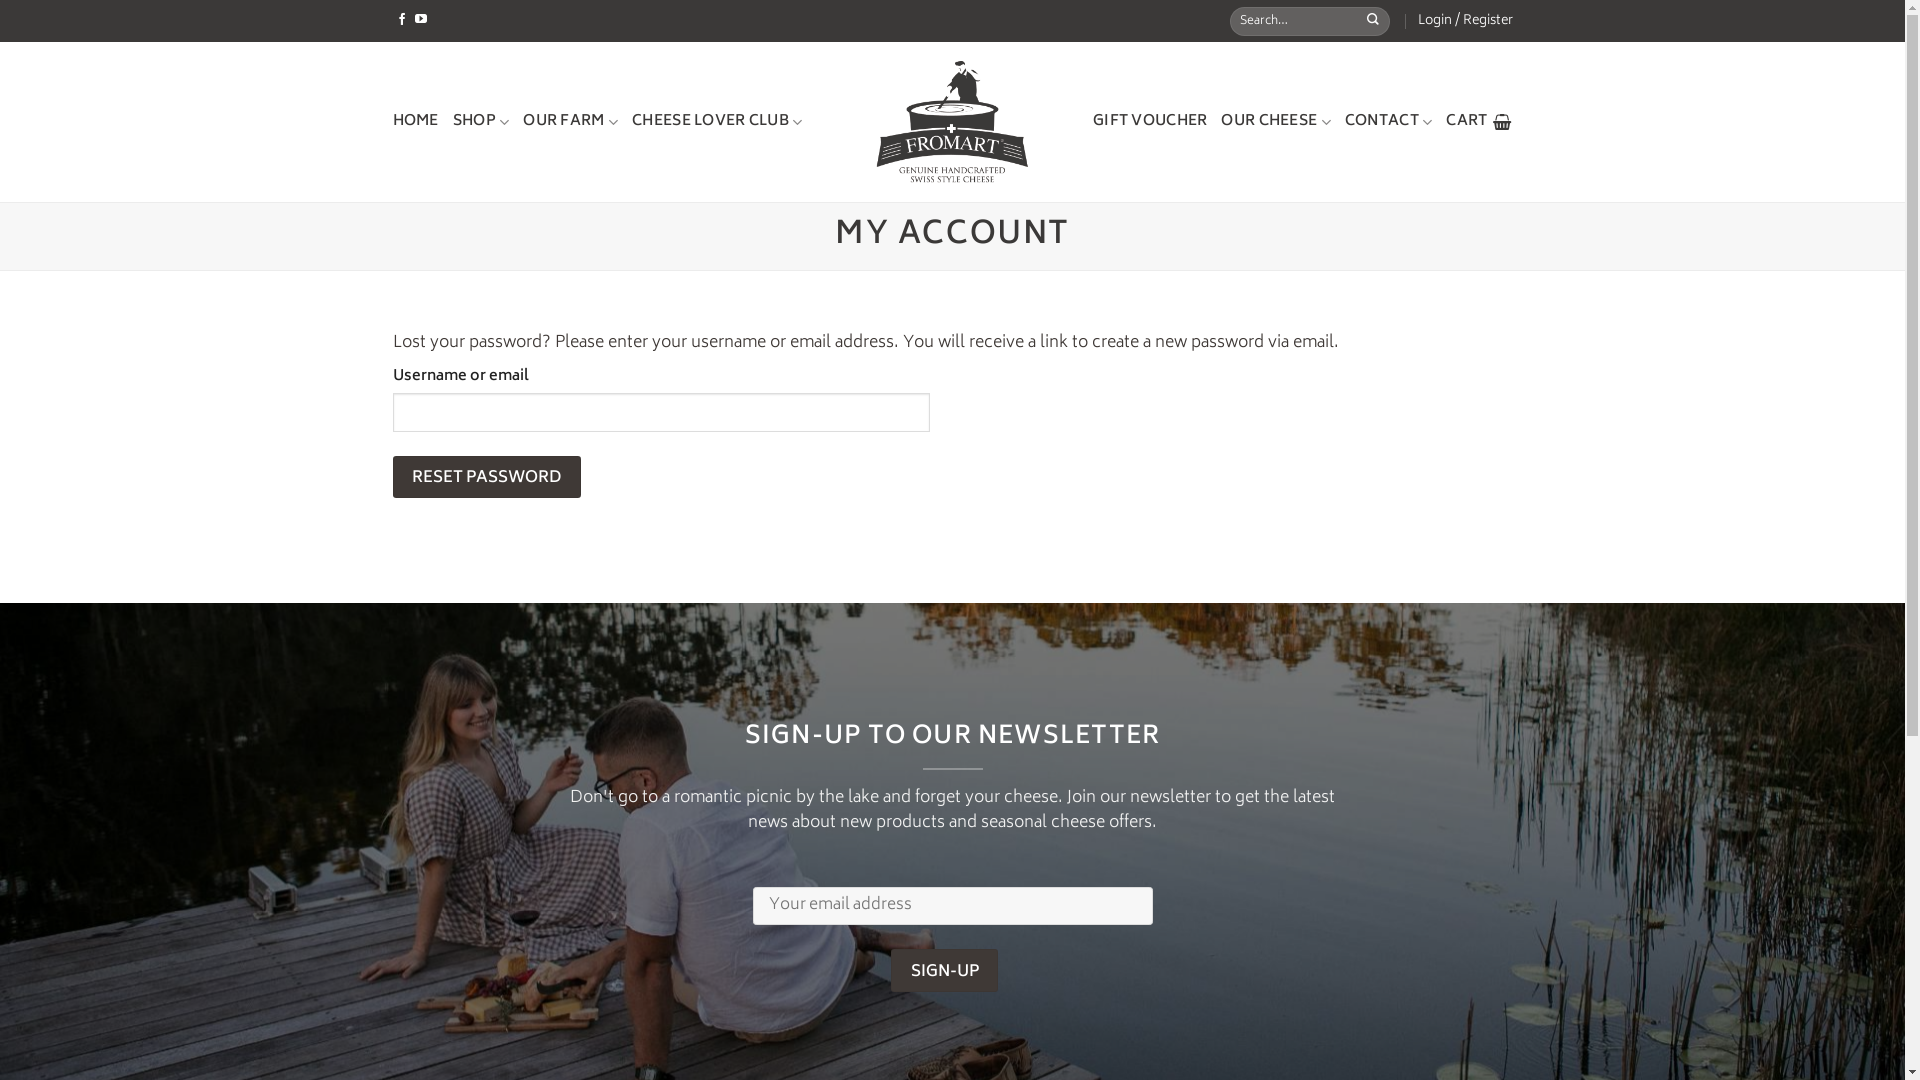 This screenshot has width=1920, height=1080. I want to click on SHOP, so click(482, 122).